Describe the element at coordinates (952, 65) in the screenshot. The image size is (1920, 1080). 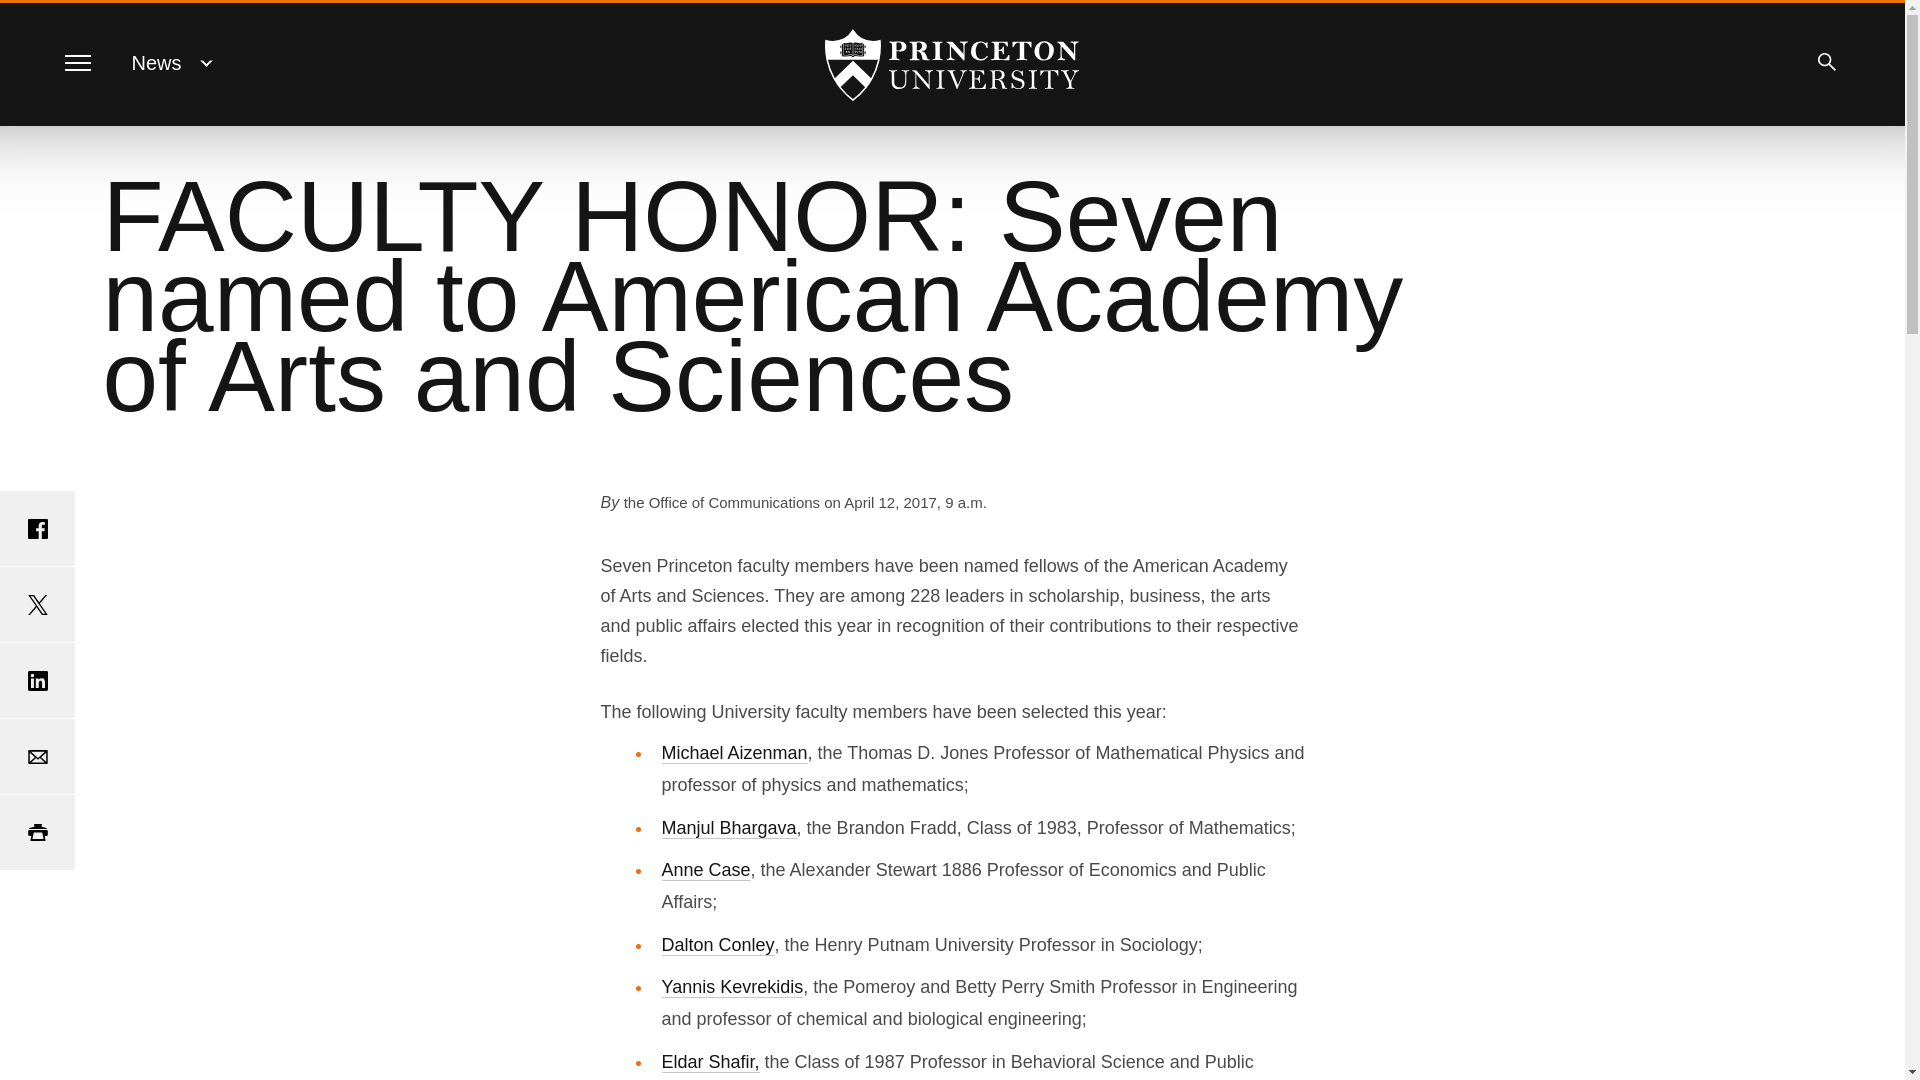
I see `Home` at that location.